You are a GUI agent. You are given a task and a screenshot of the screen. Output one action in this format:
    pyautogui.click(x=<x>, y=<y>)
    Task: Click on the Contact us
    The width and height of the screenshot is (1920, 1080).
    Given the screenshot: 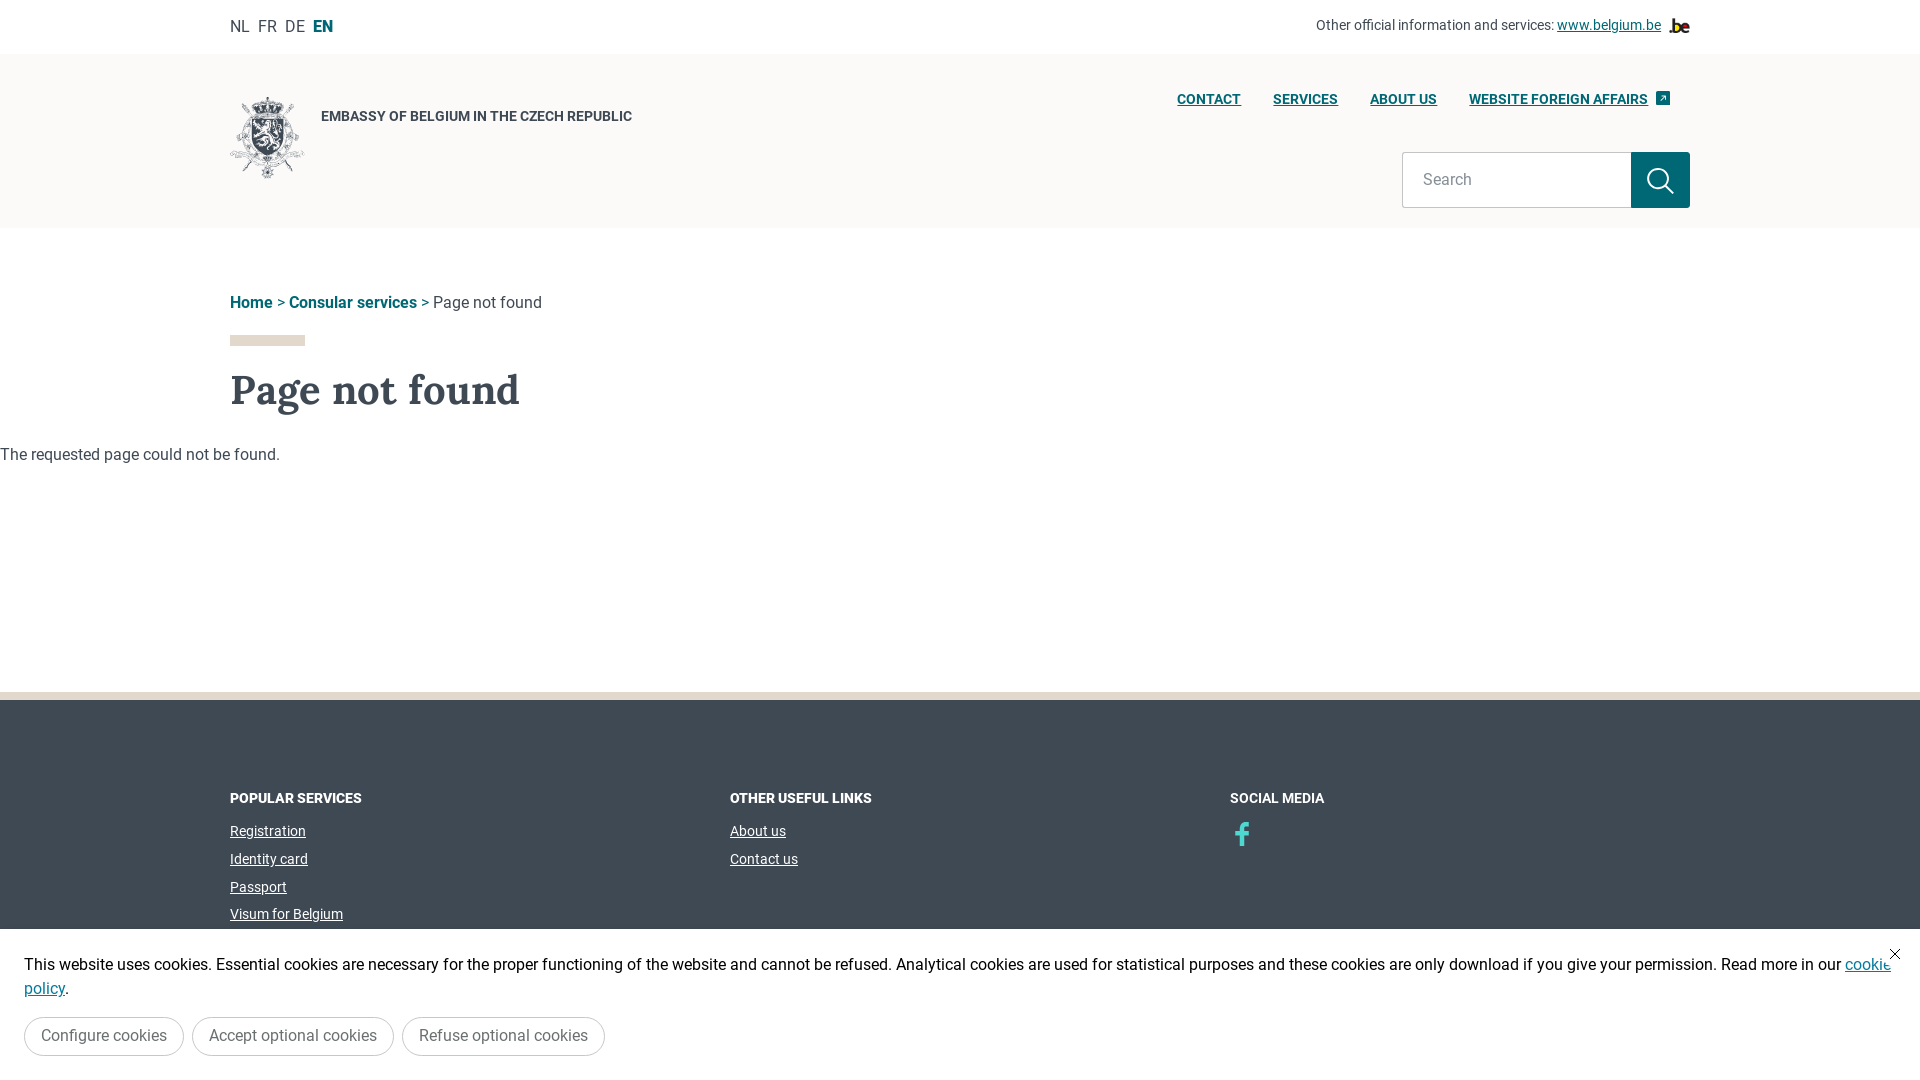 What is the action you would take?
    pyautogui.click(x=764, y=859)
    